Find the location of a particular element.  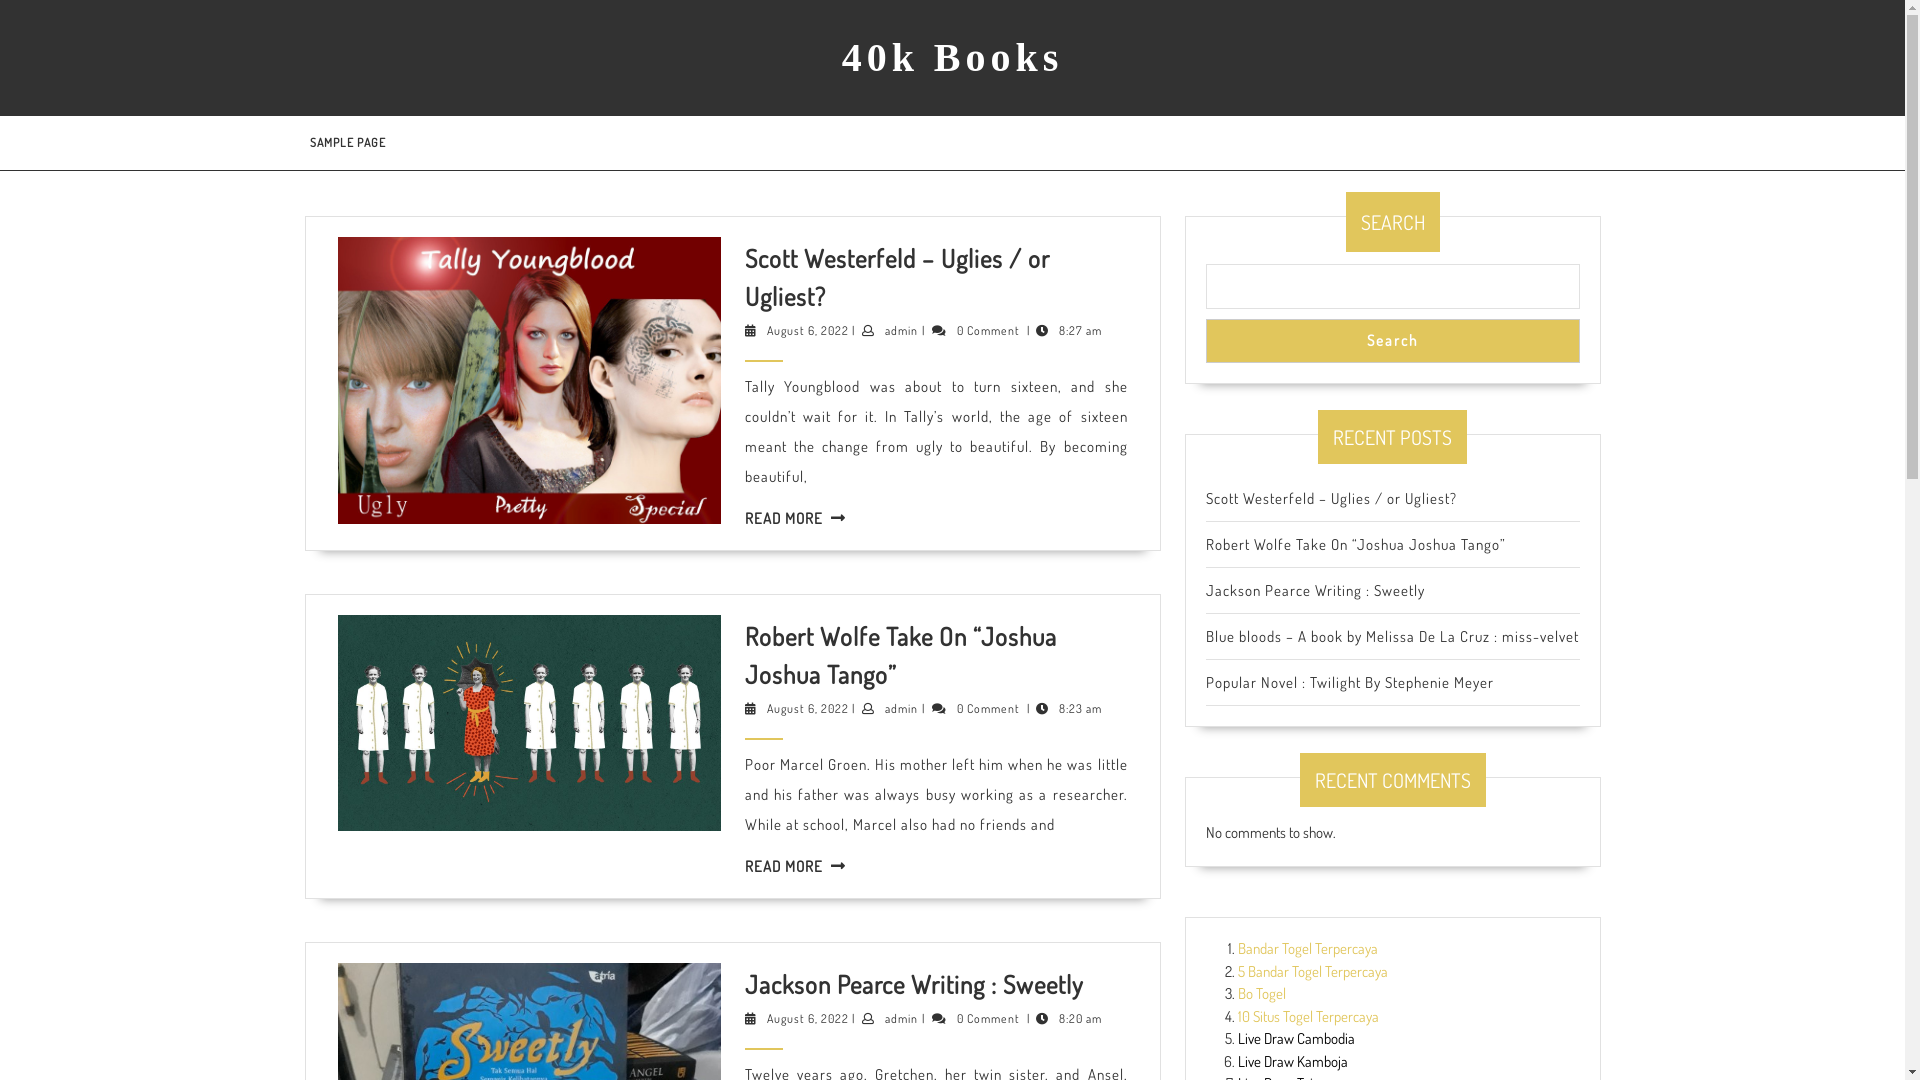

August 6, 2022
August 6, 2022 is located at coordinates (807, 330).